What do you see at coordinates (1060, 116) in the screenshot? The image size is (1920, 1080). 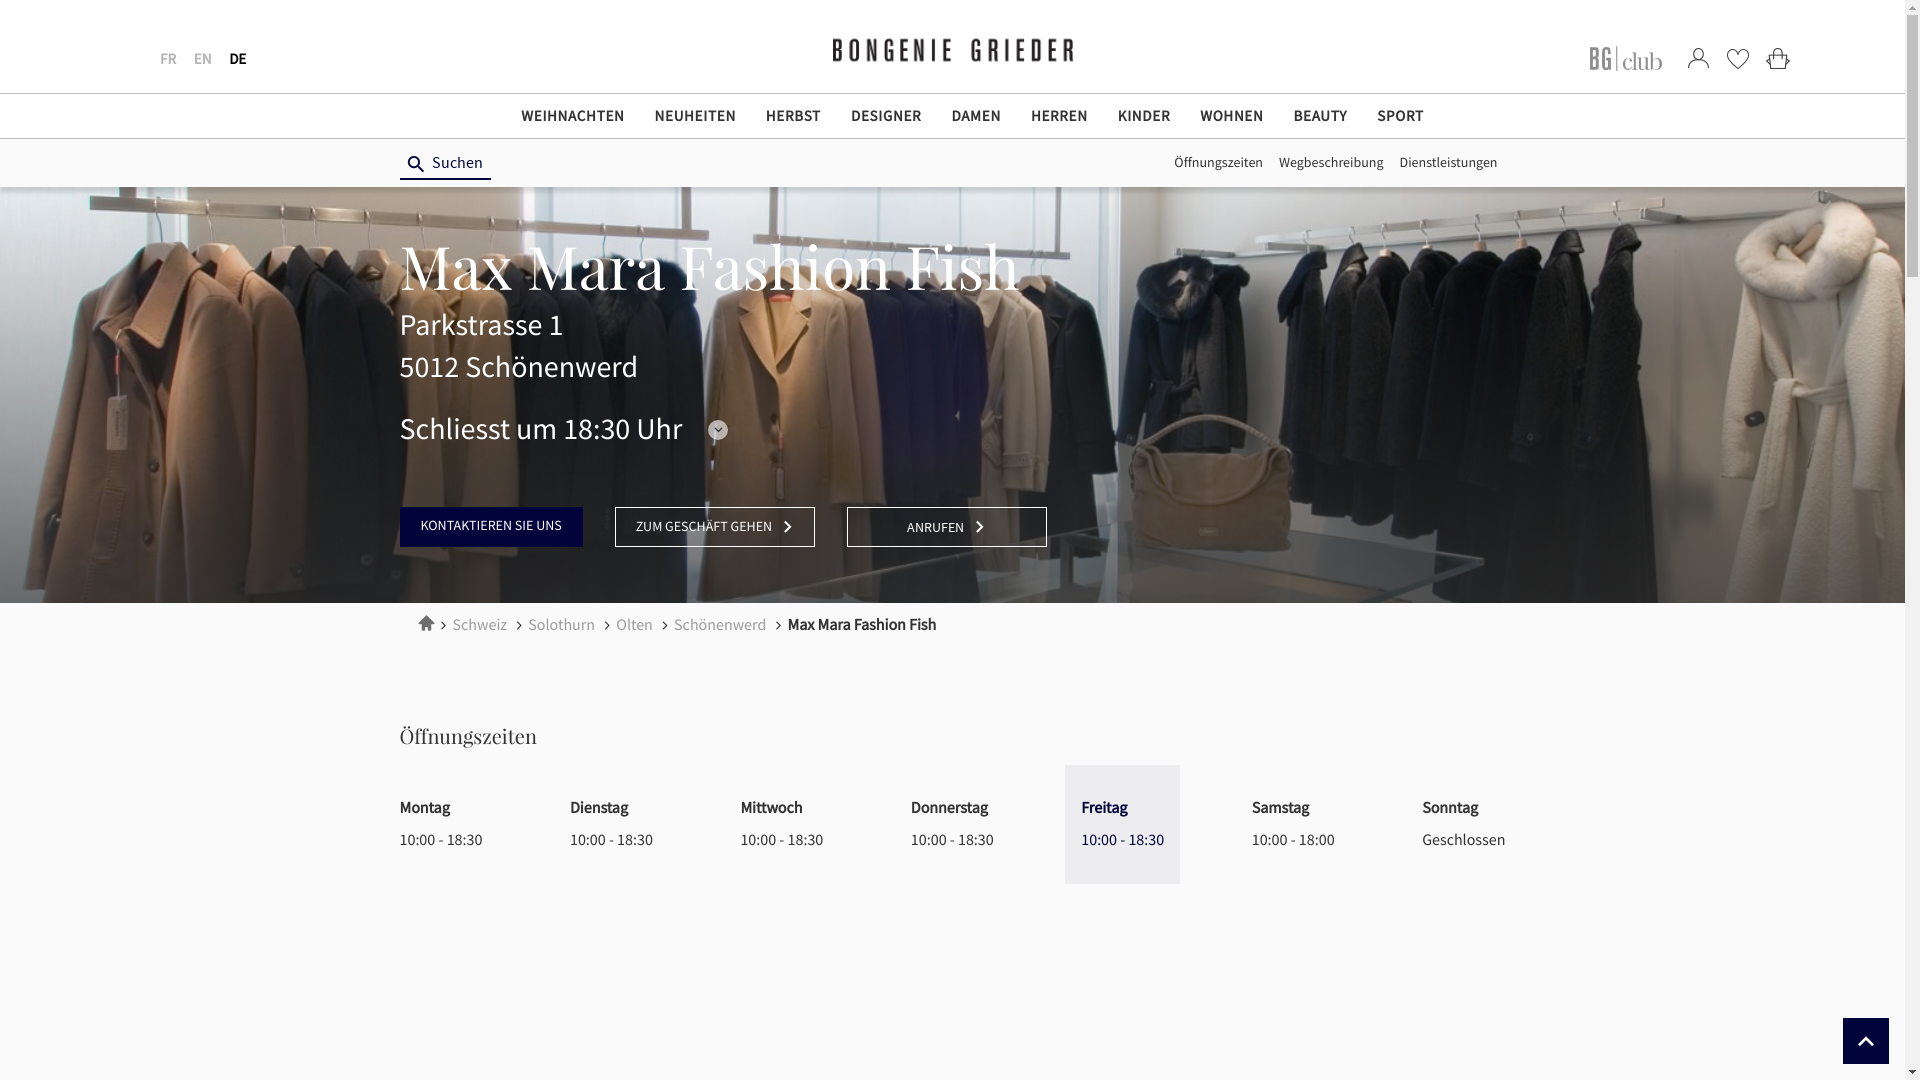 I see `HERREN` at bounding box center [1060, 116].